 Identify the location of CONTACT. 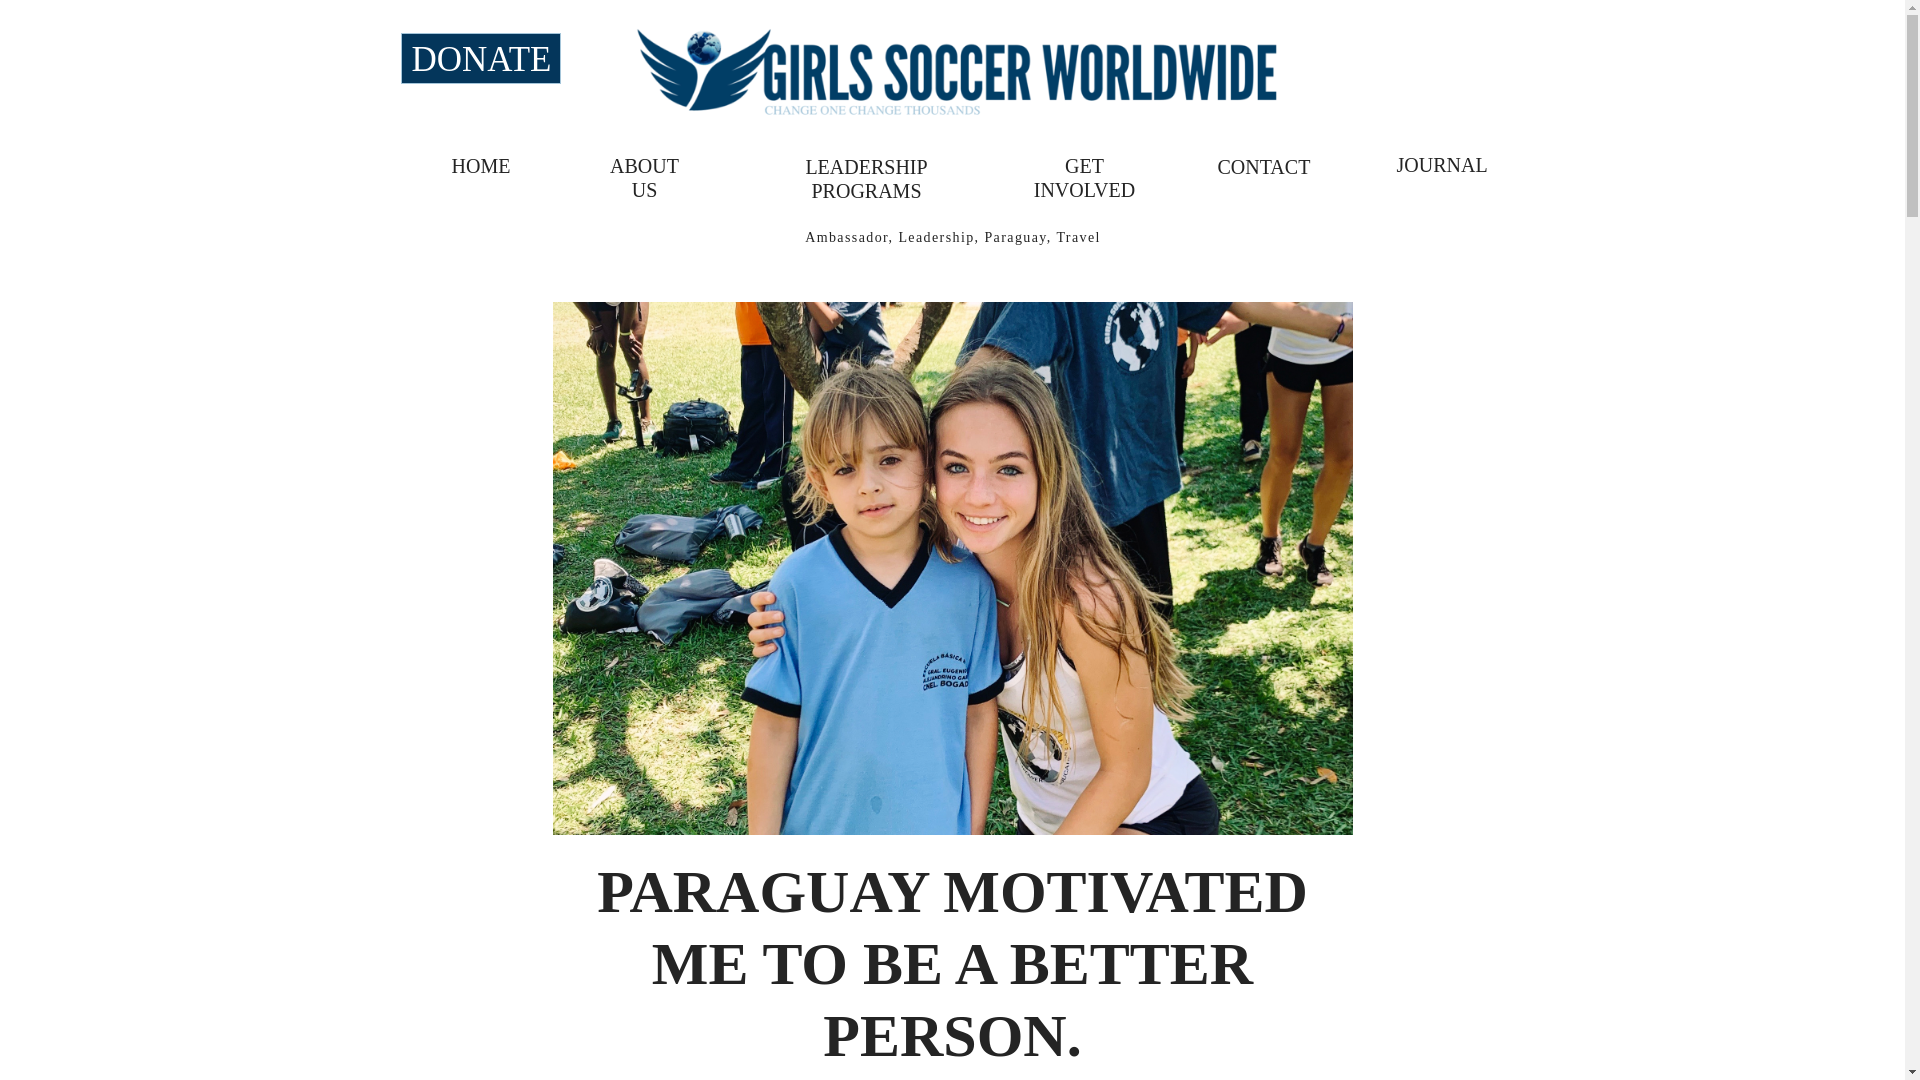
(1260, 166).